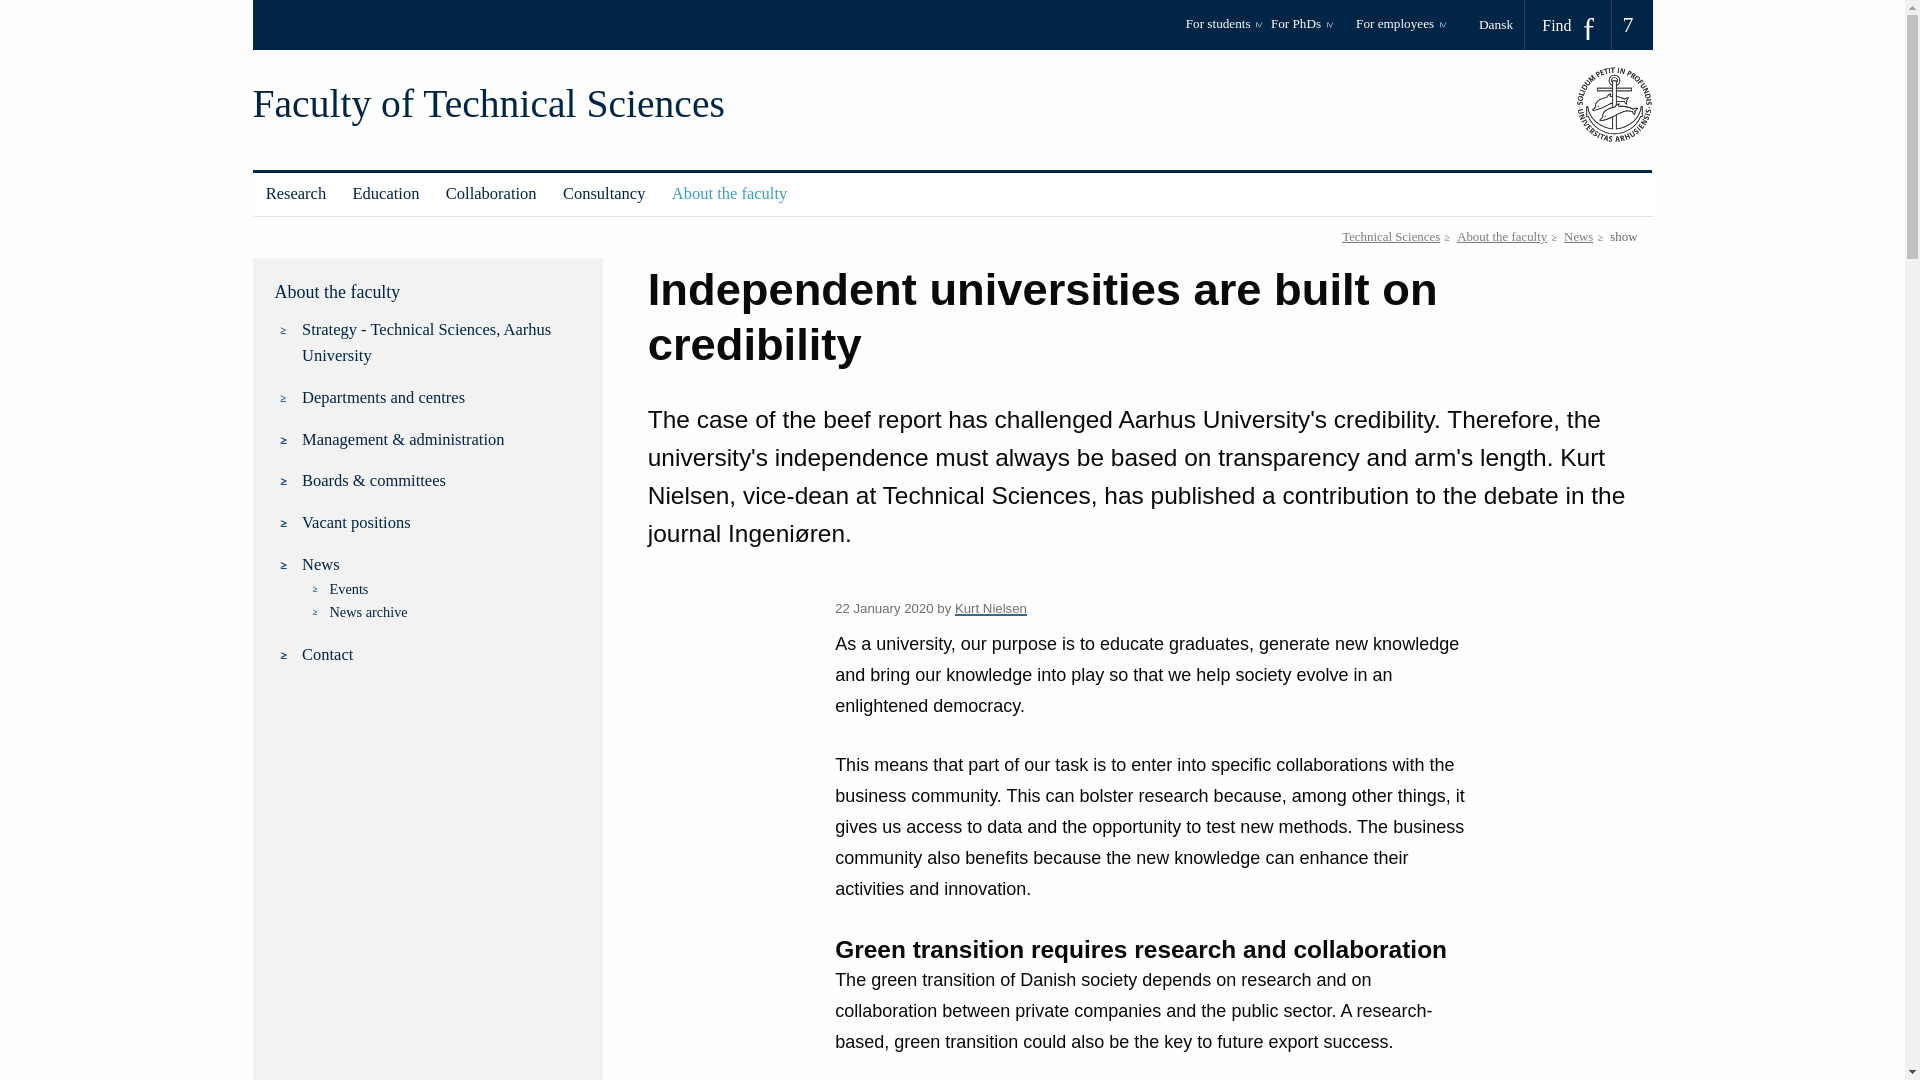 The height and width of the screenshot is (1080, 1920). Describe the element at coordinates (1502, 24) in the screenshot. I see `Dansk` at that location.